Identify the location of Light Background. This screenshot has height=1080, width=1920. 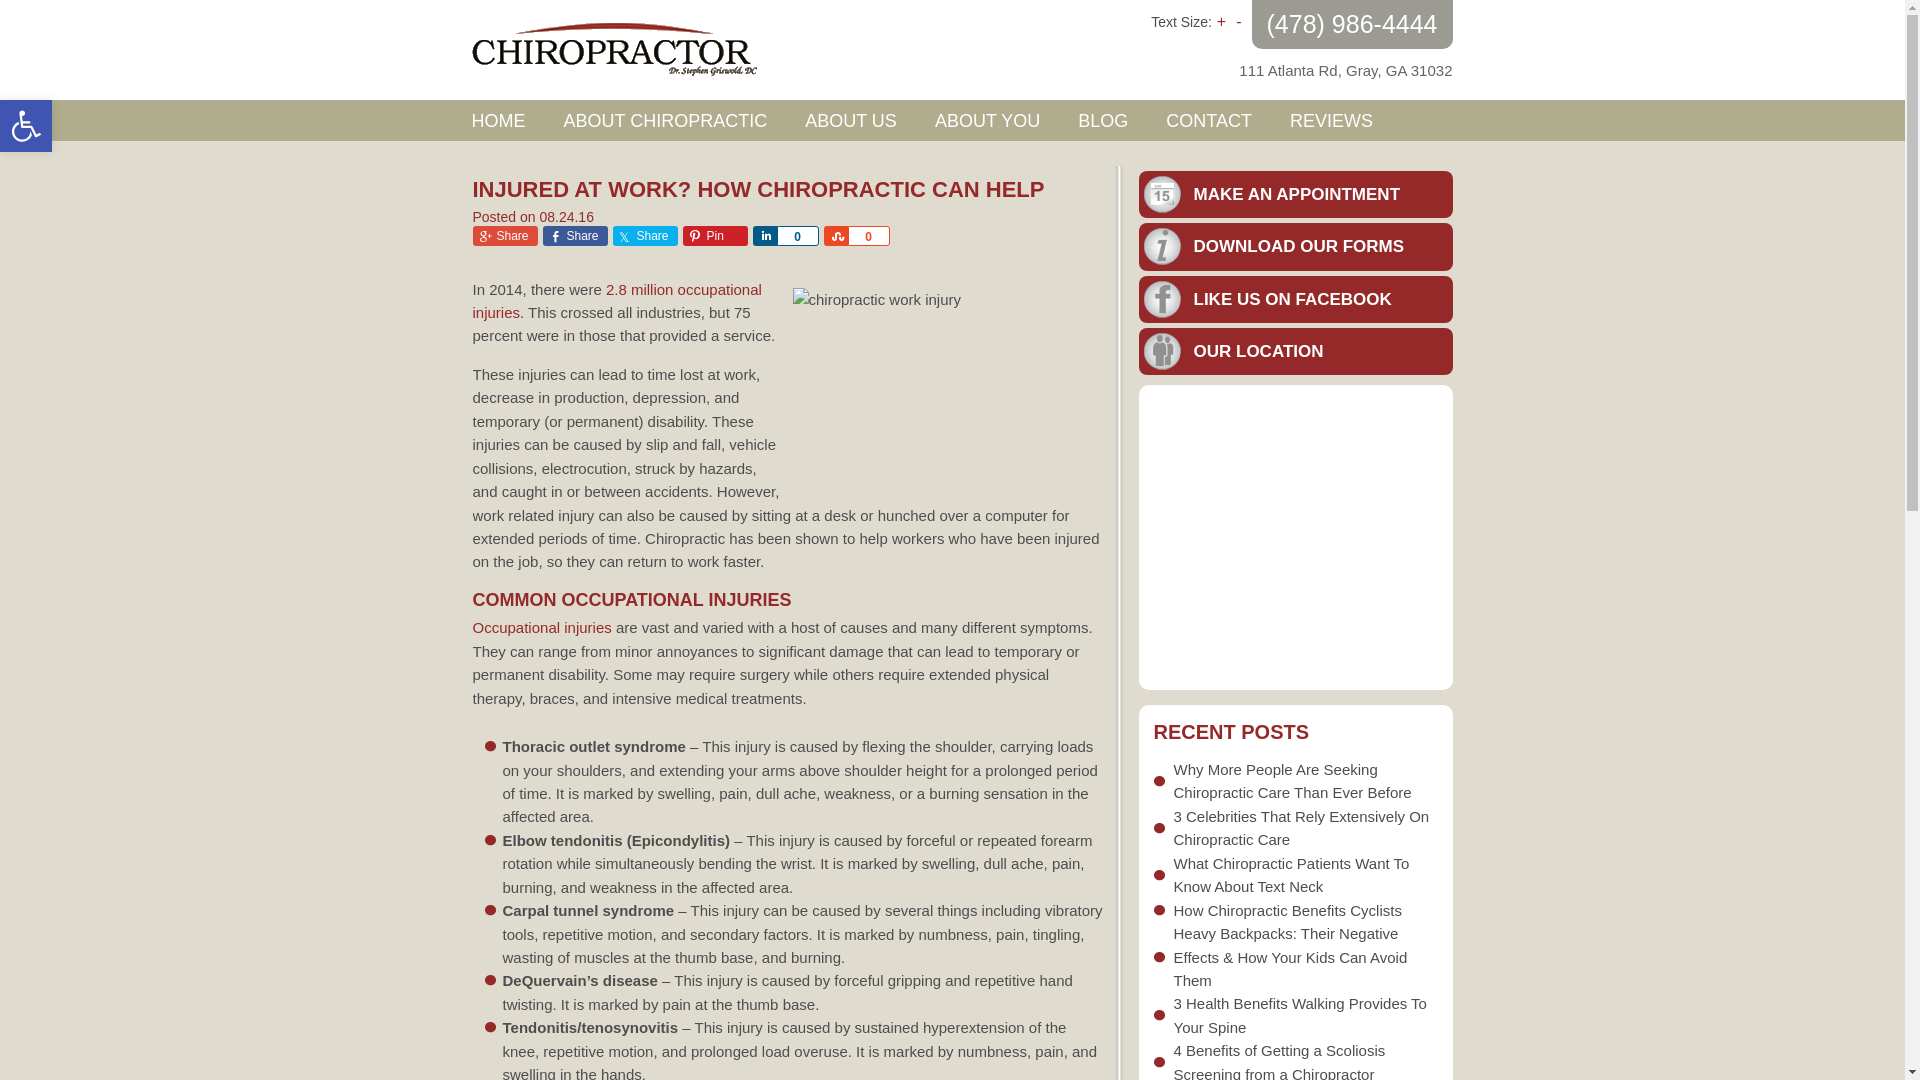
(644, 236).